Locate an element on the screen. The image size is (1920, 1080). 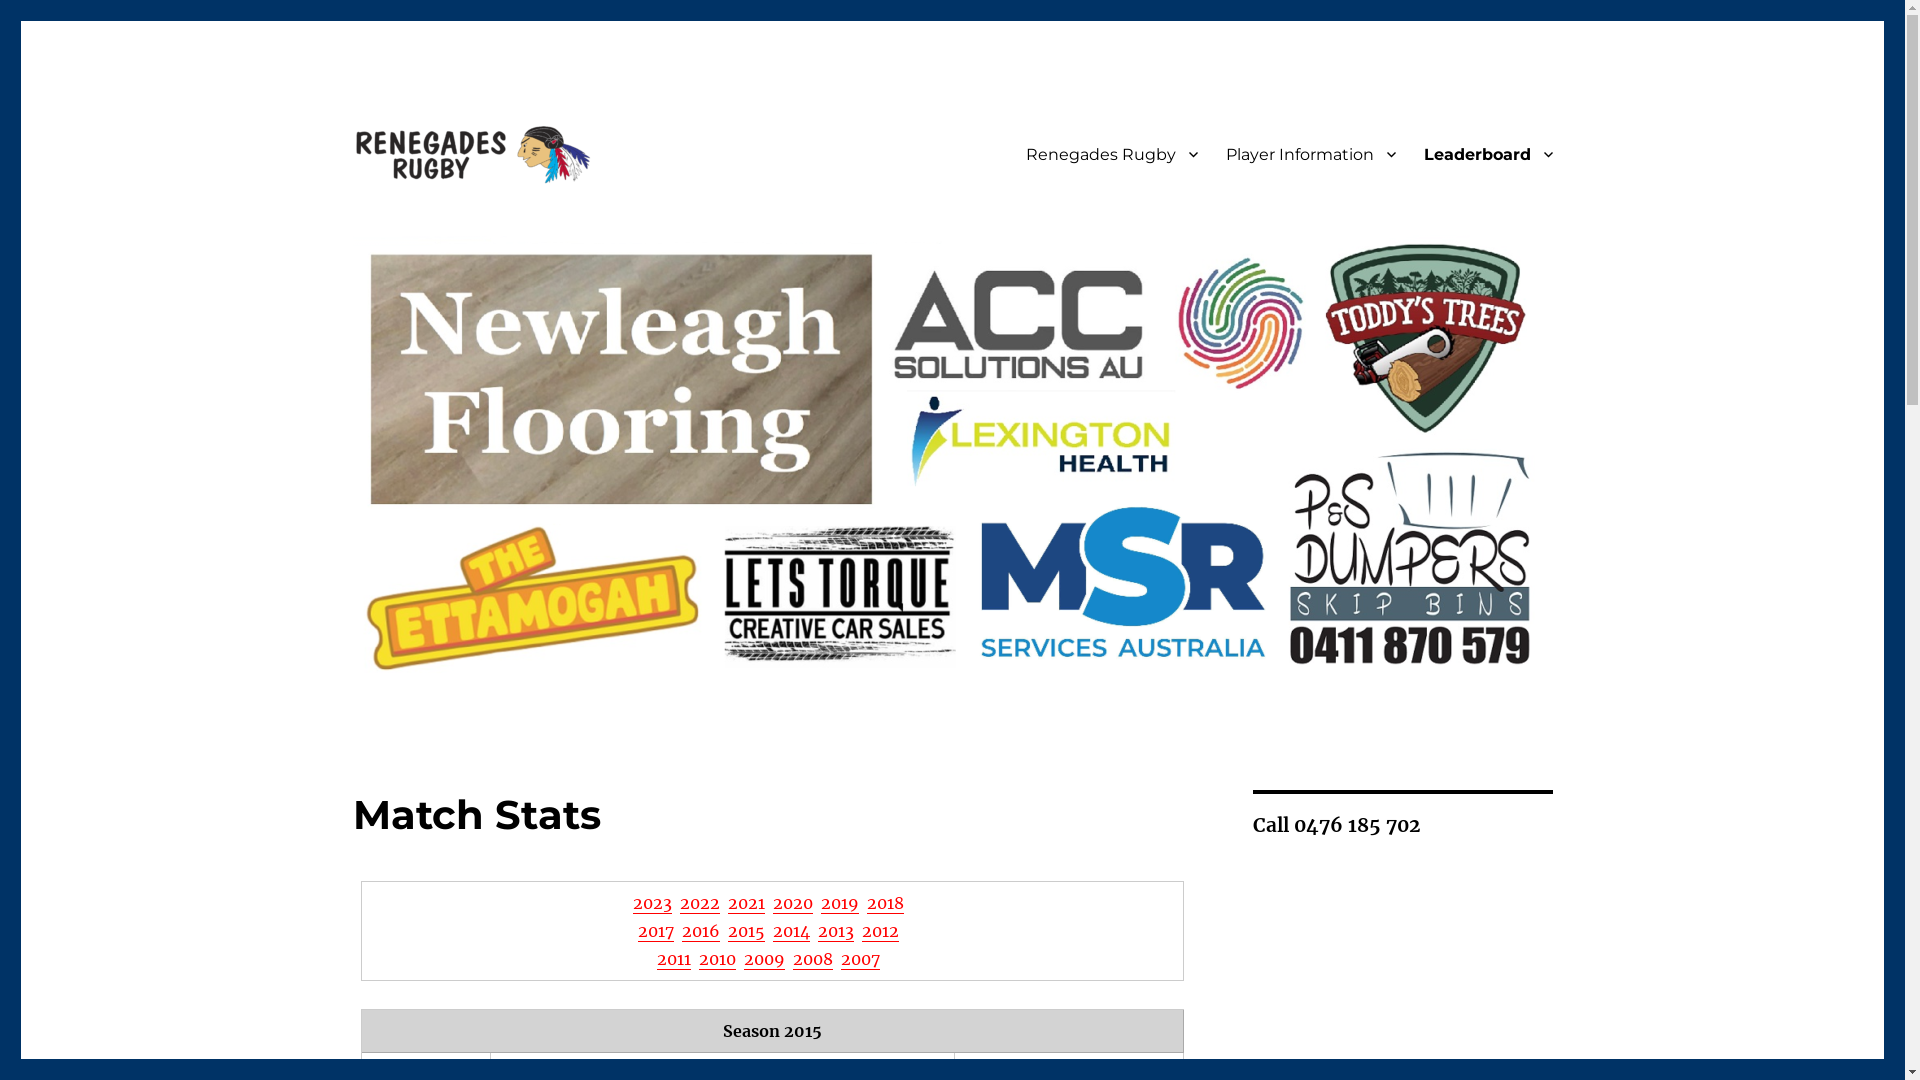
2016 is located at coordinates (701, 931).